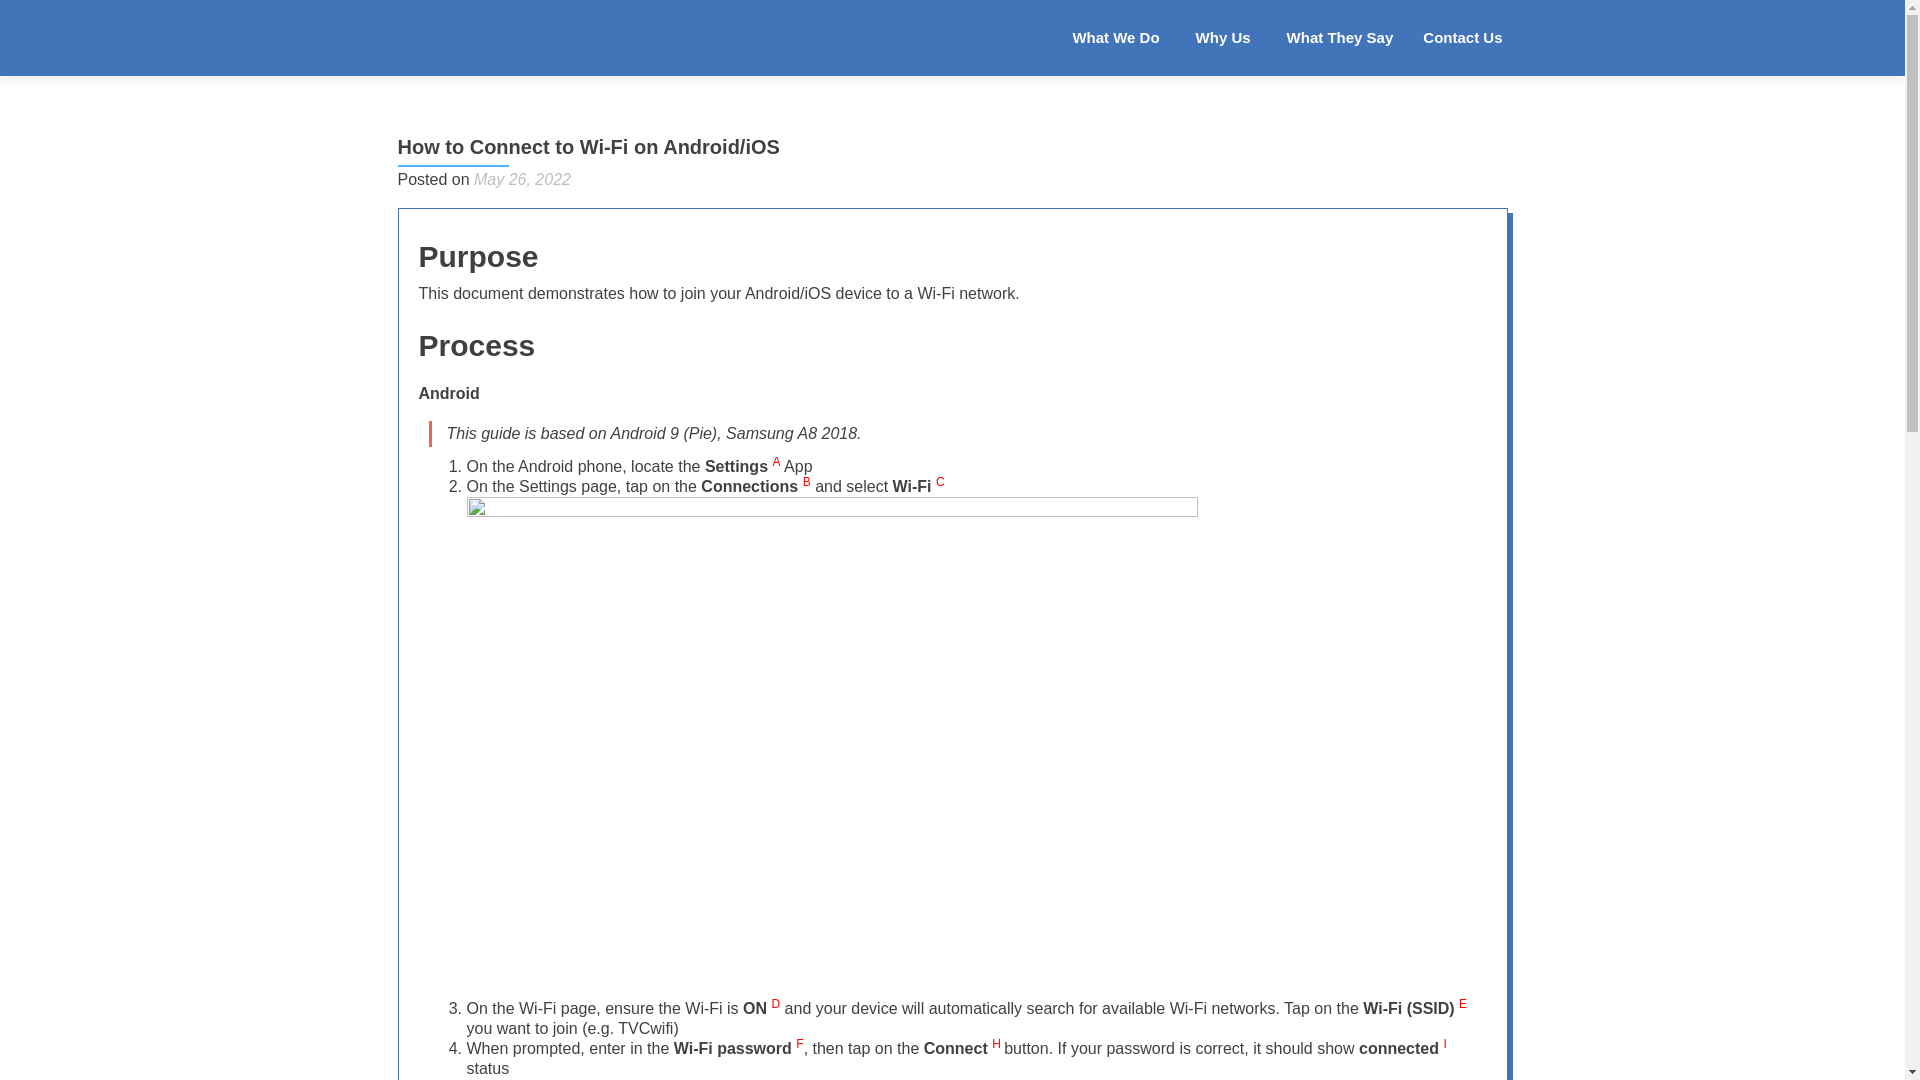  I want to click on Contact Us, so click(1462, 38).